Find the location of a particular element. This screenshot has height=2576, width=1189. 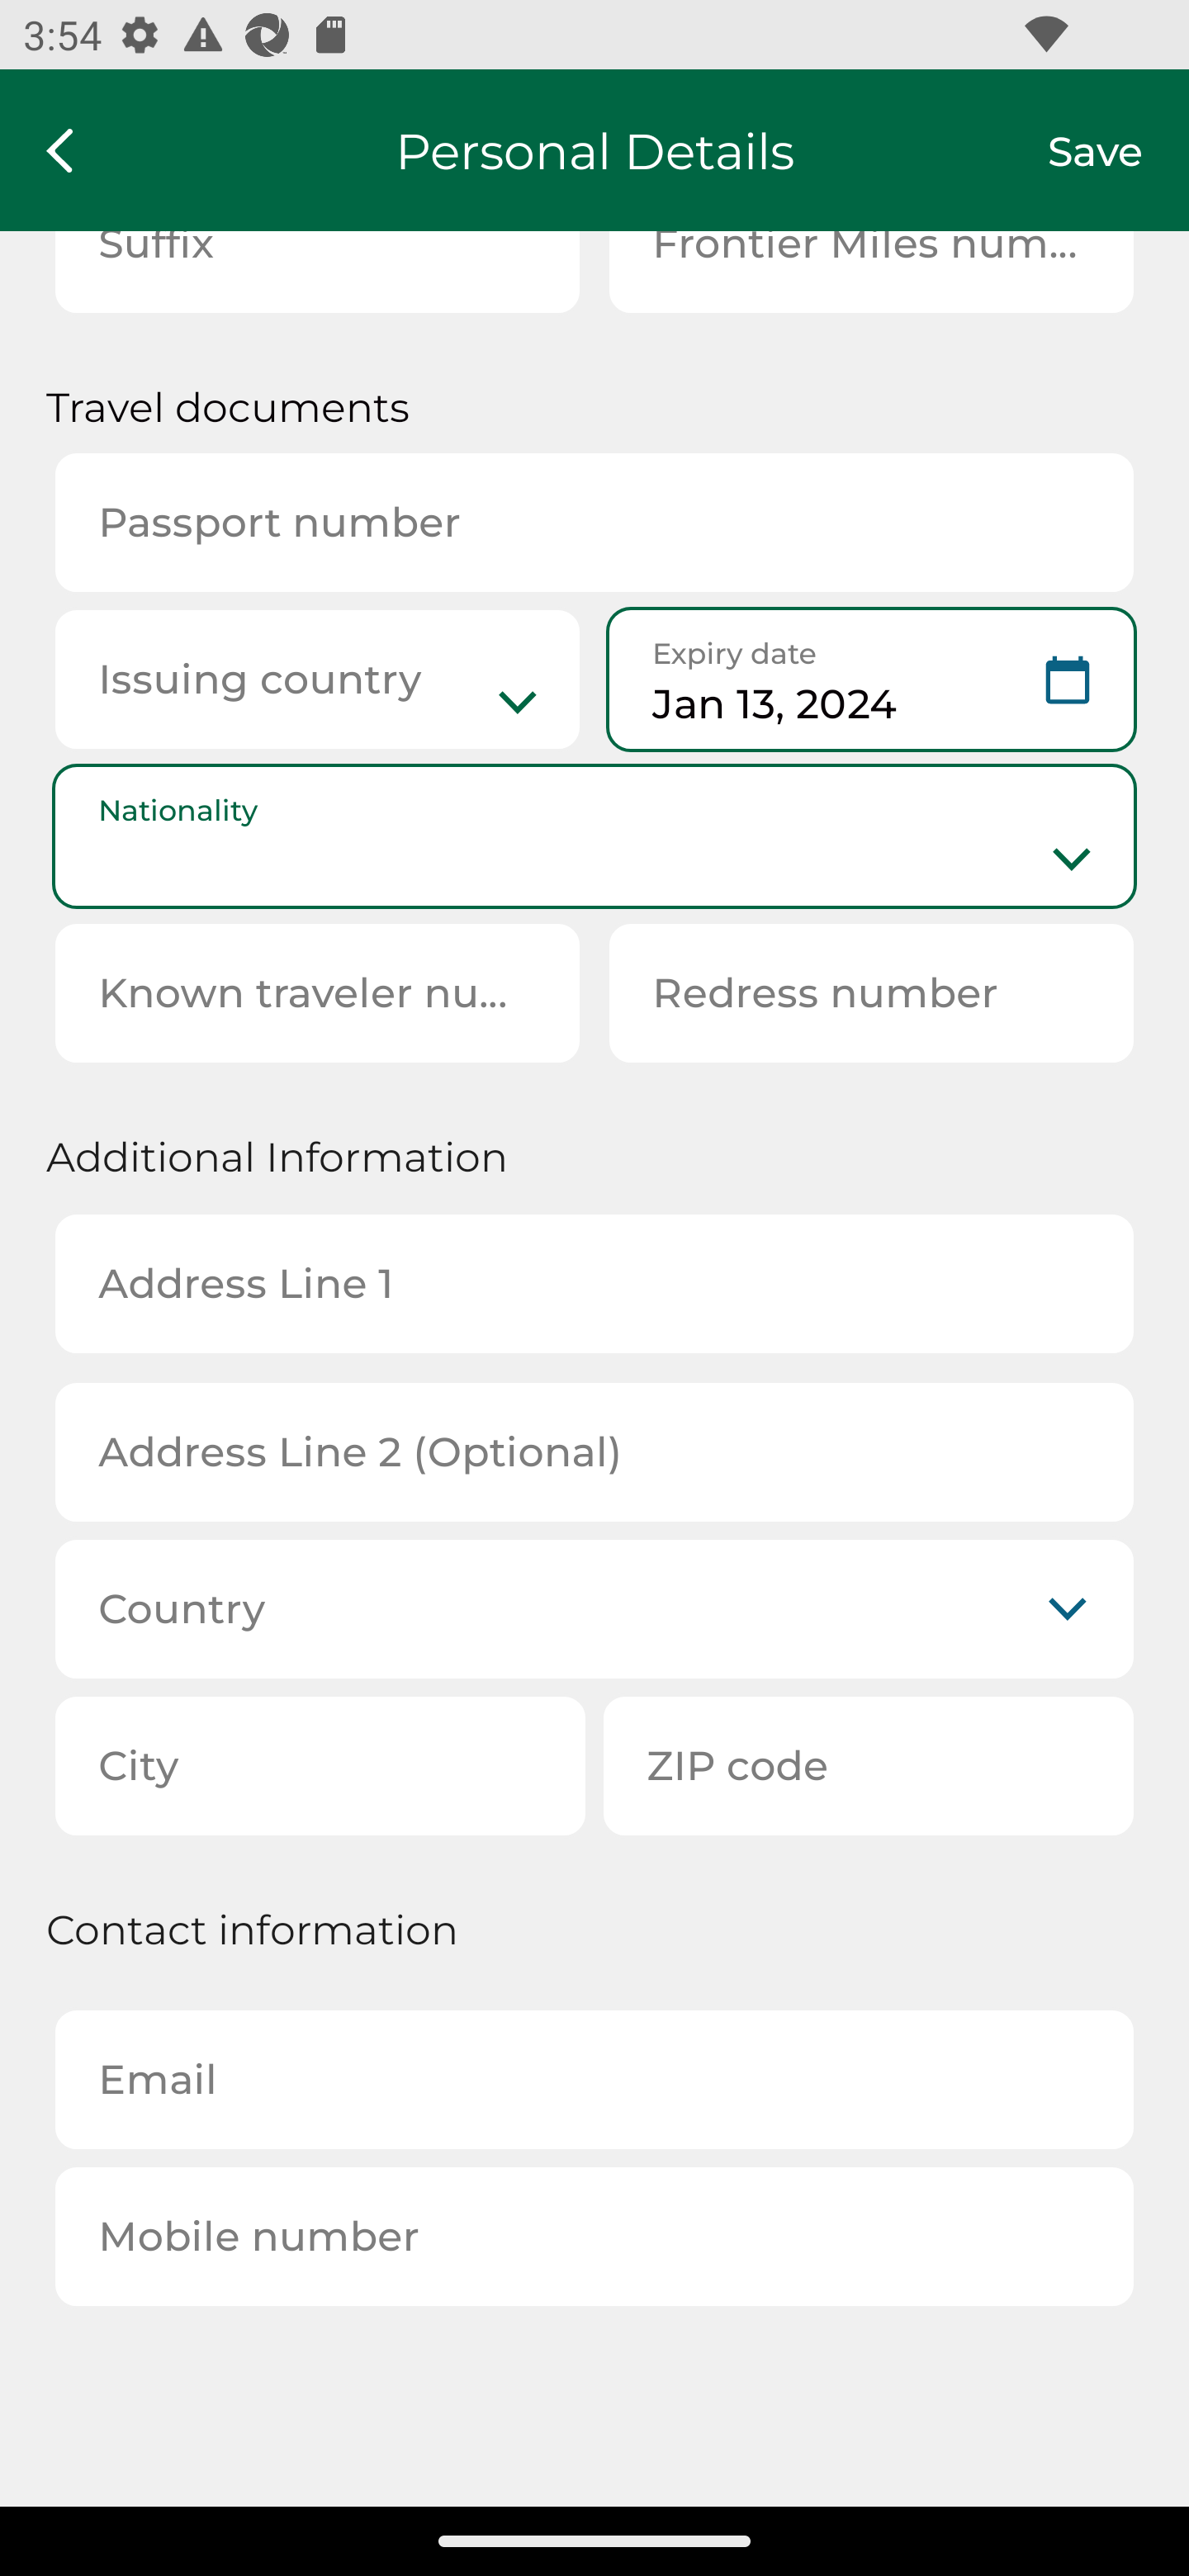

Country is located at coordinates (594, 1608).